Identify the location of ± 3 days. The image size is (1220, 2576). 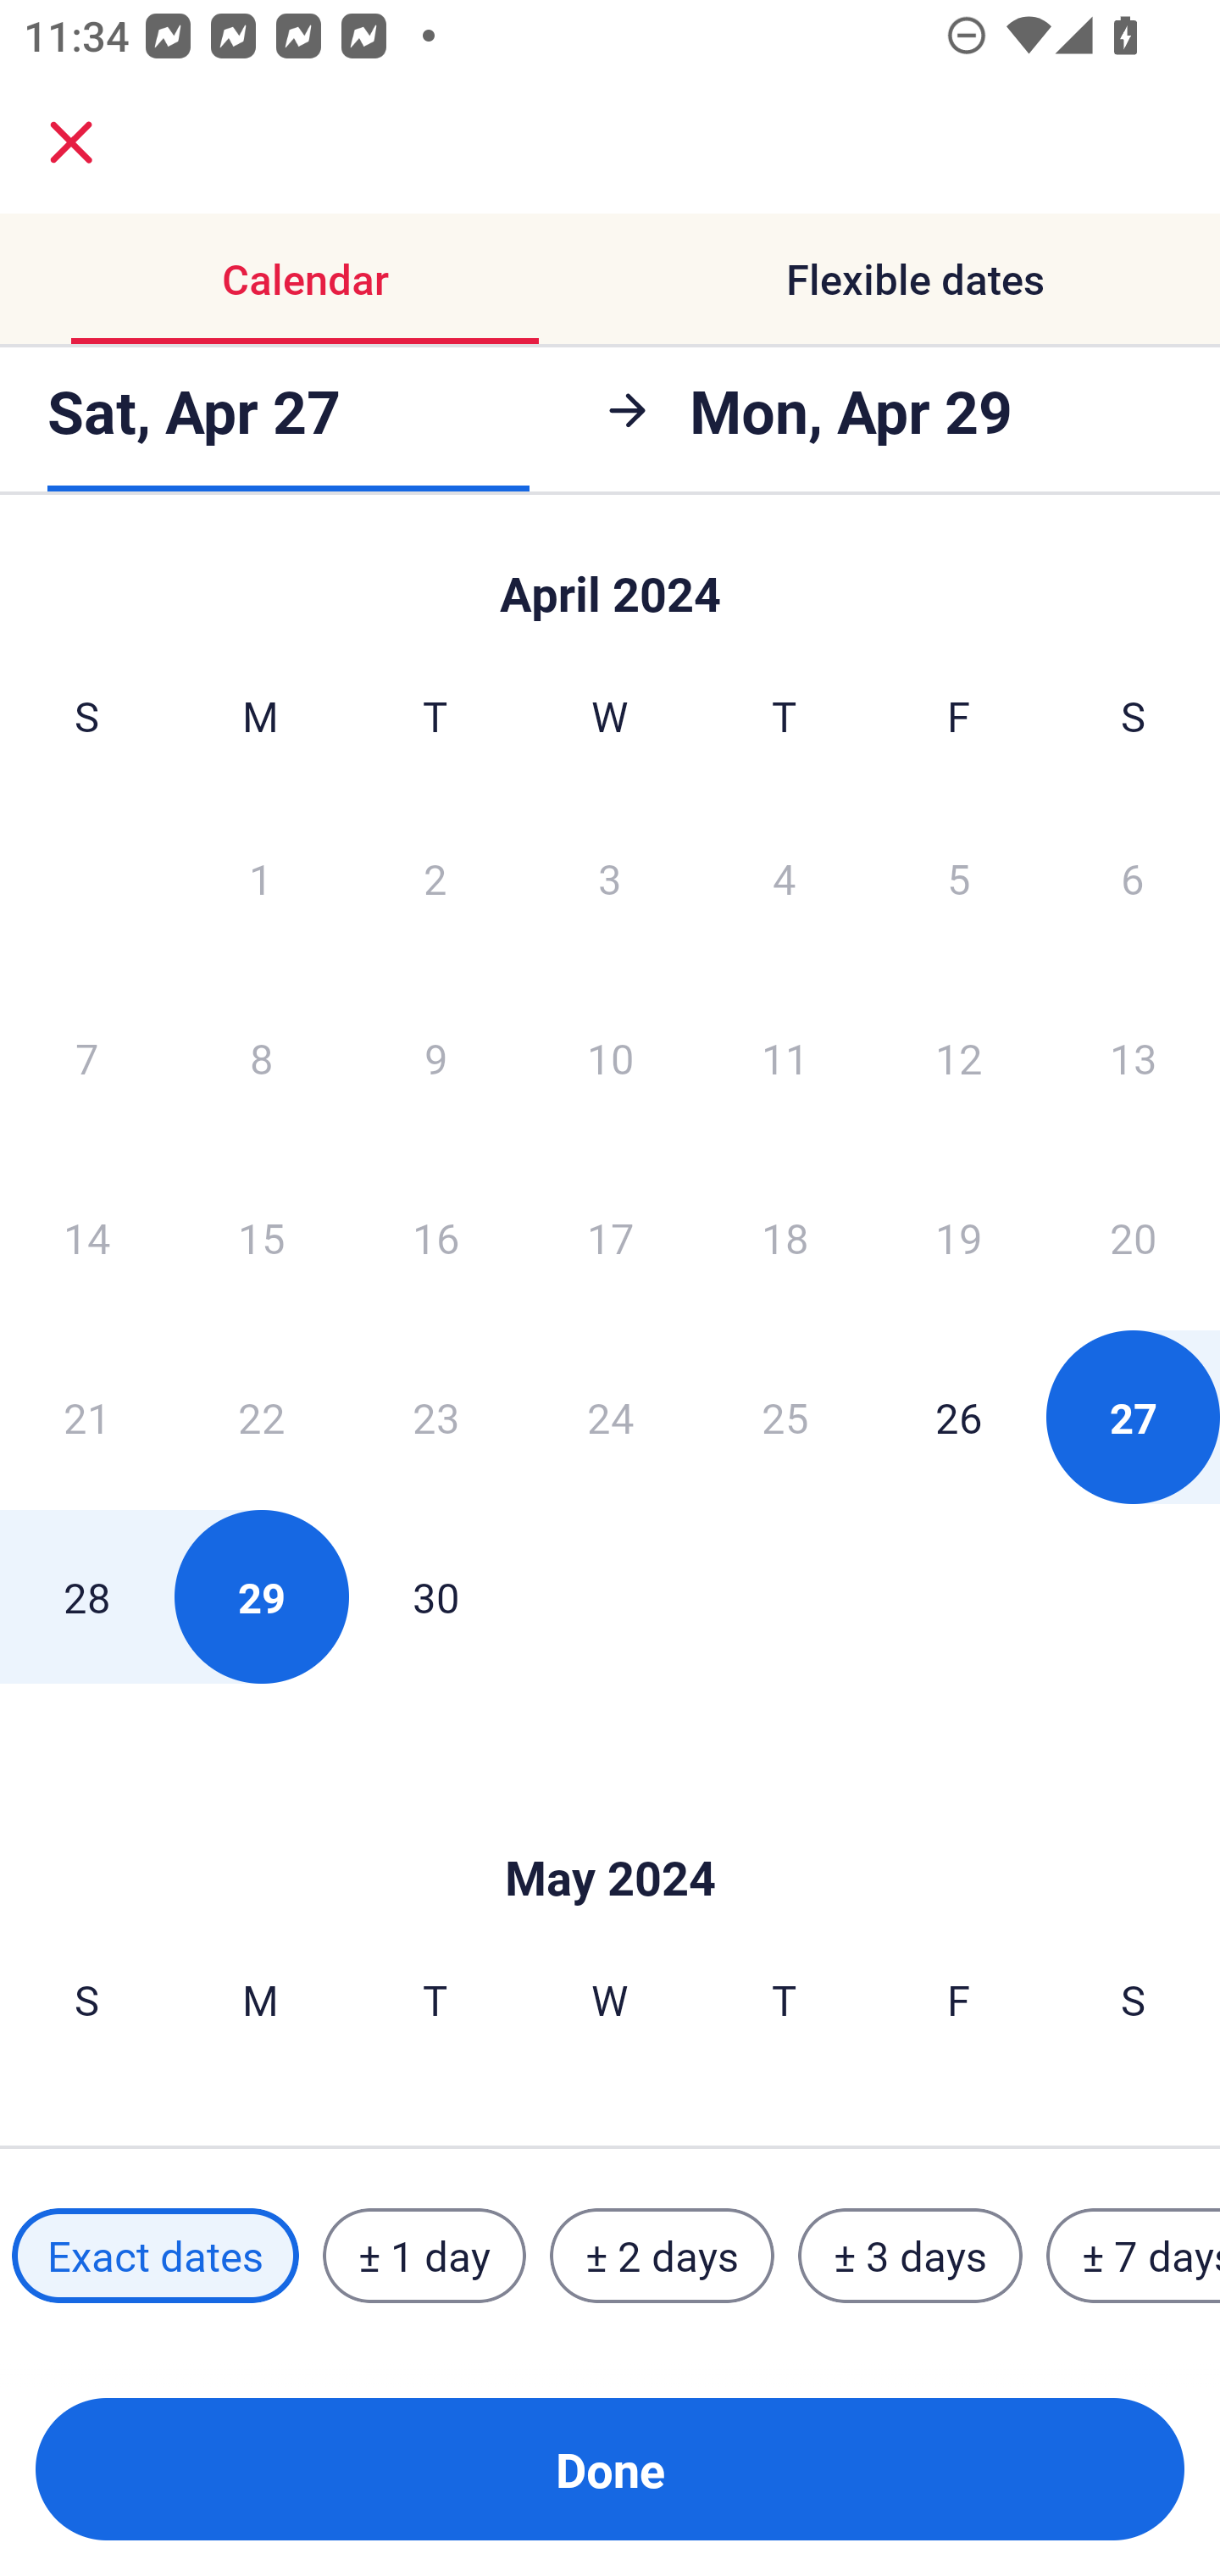
(910, 2255).